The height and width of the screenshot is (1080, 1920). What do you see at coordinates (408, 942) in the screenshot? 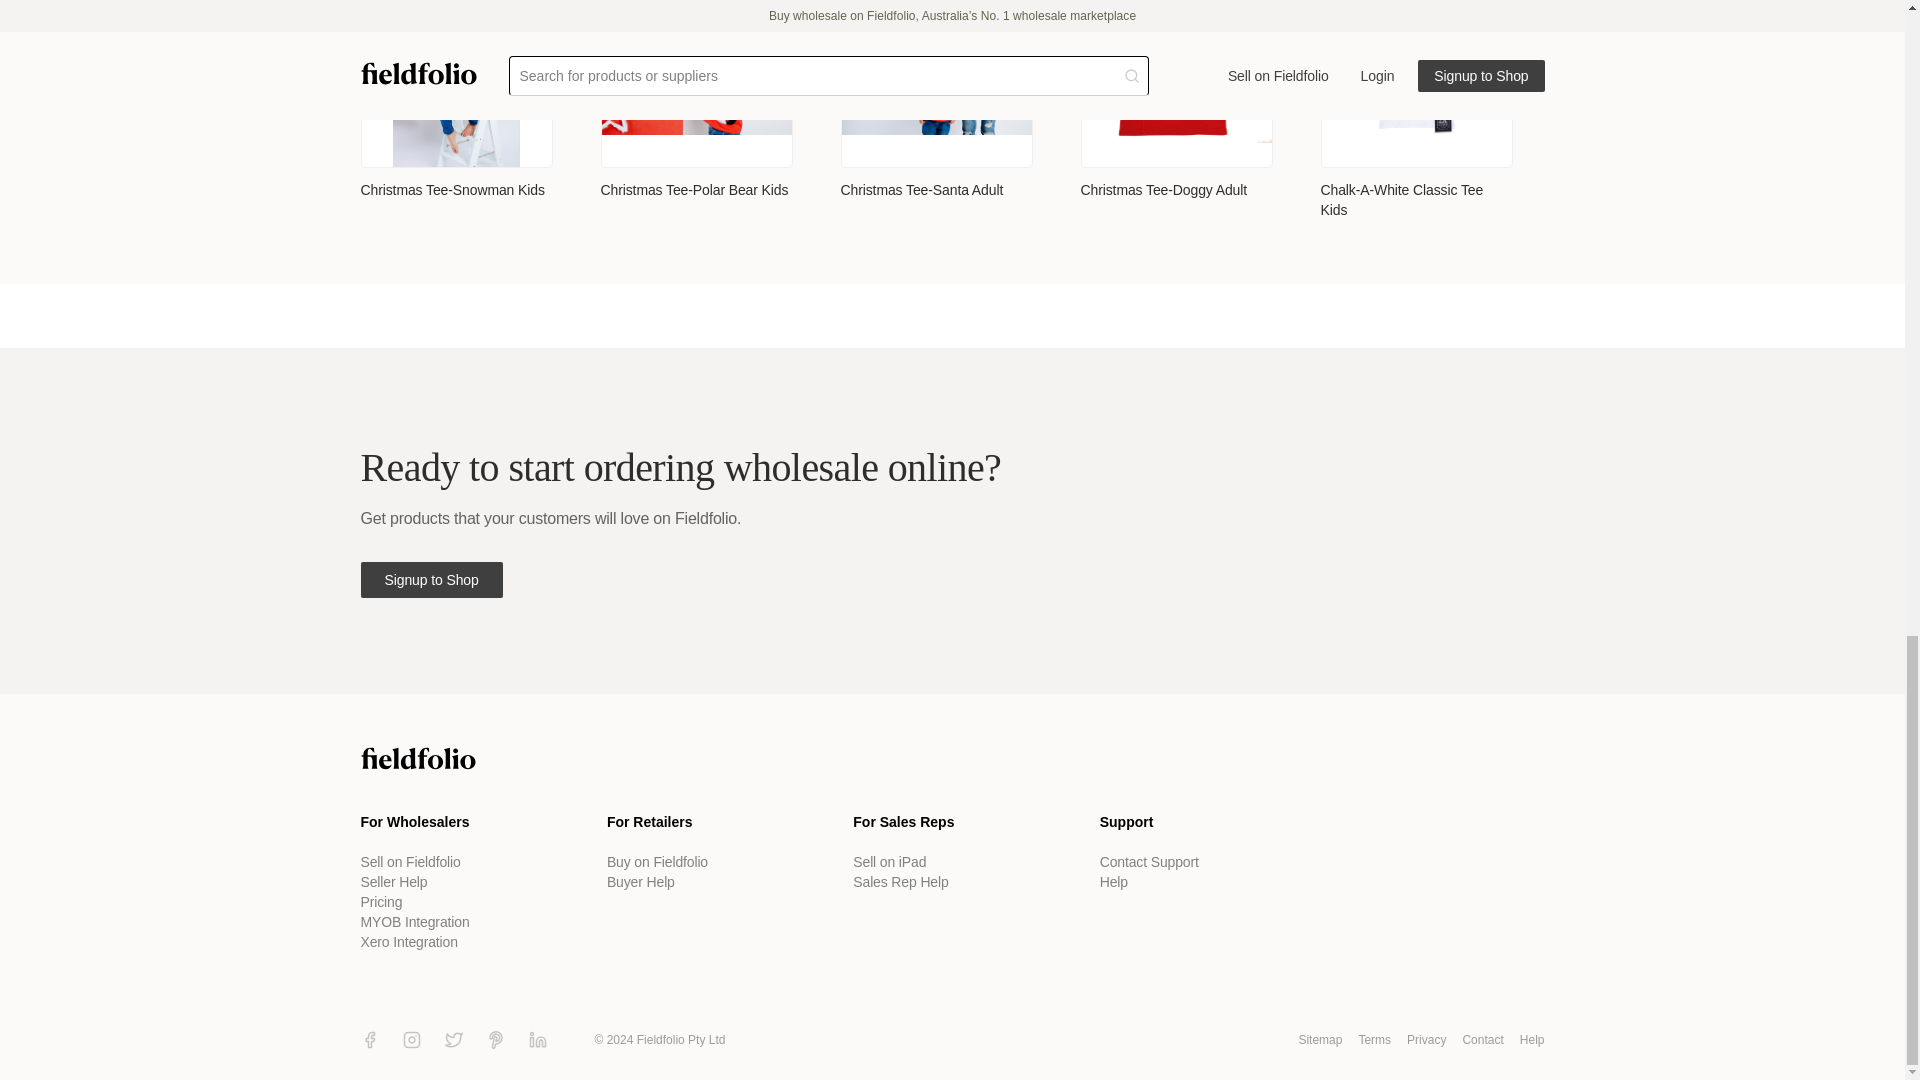
I see `Xero Integration` at bounding box center [408, 942].